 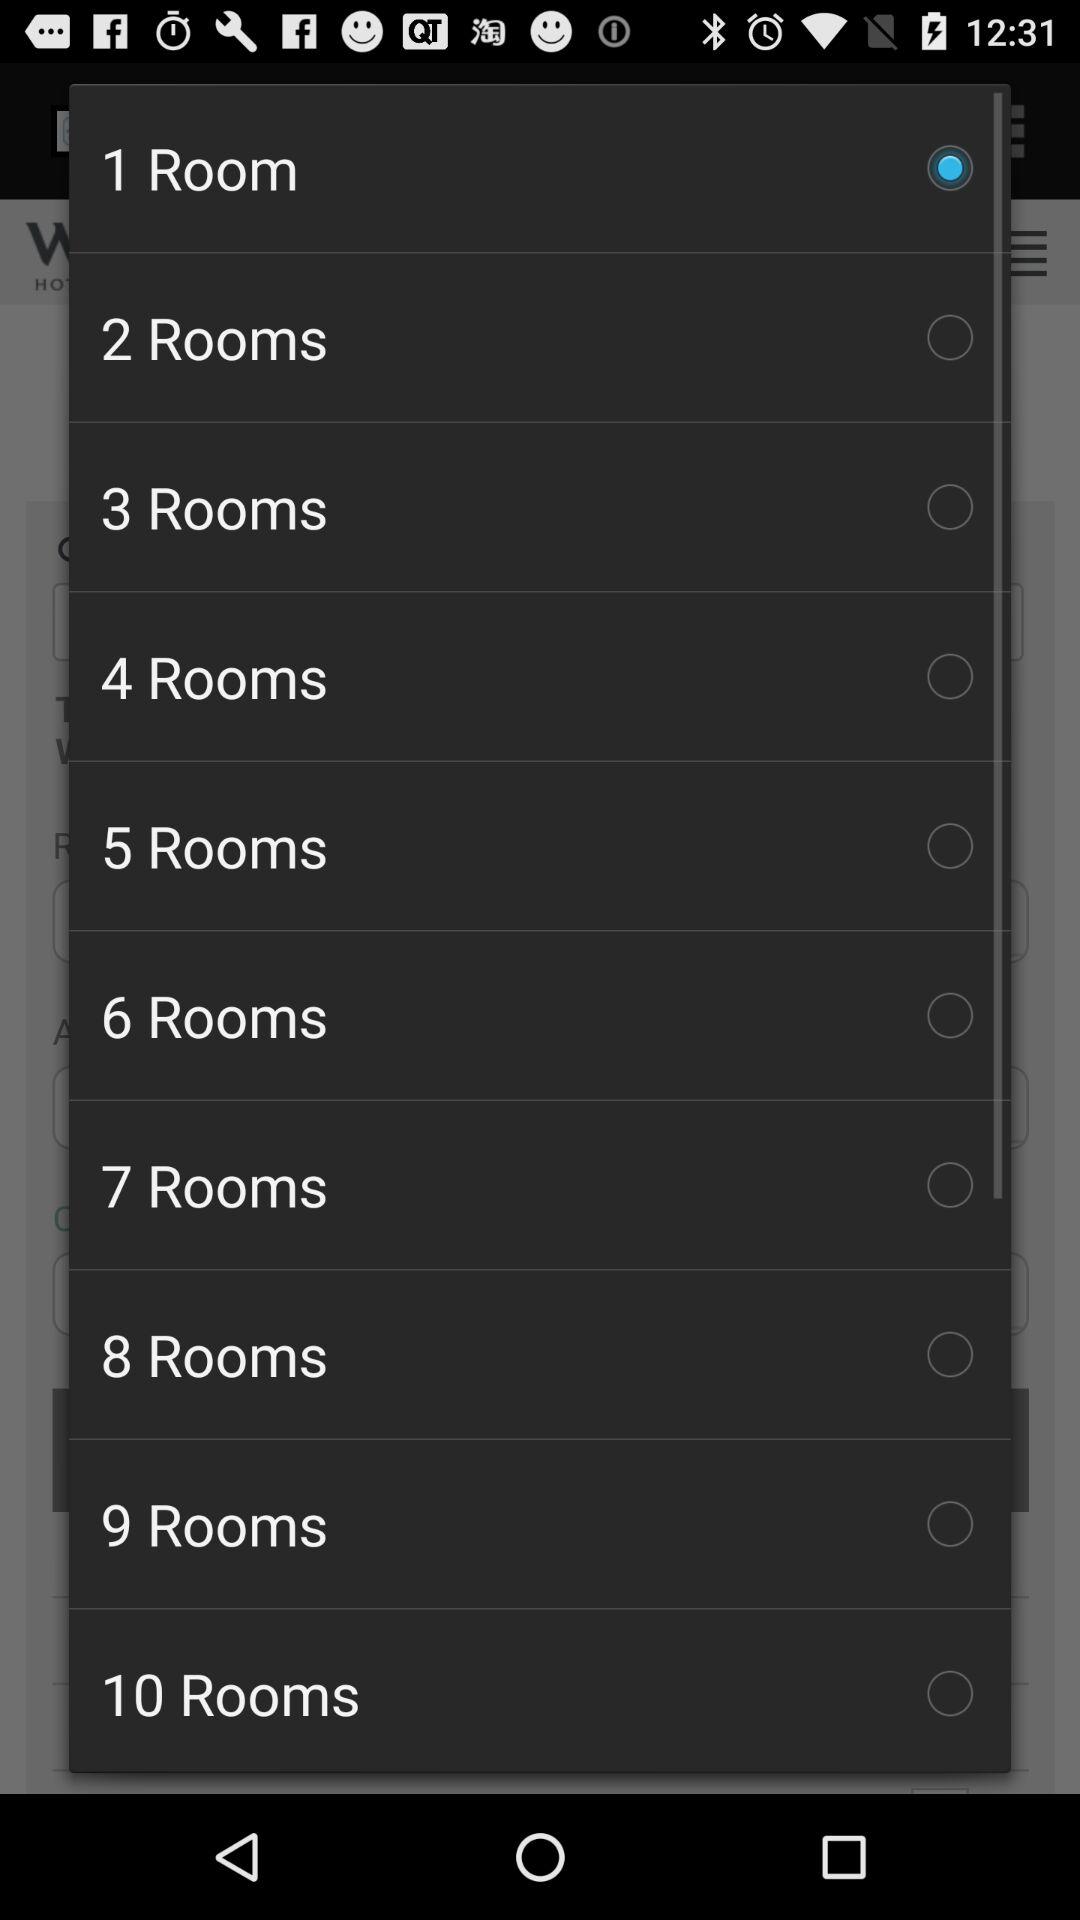 I want to click on select the checkbox above the 2 rooms icon, so click(x=540, y=167).